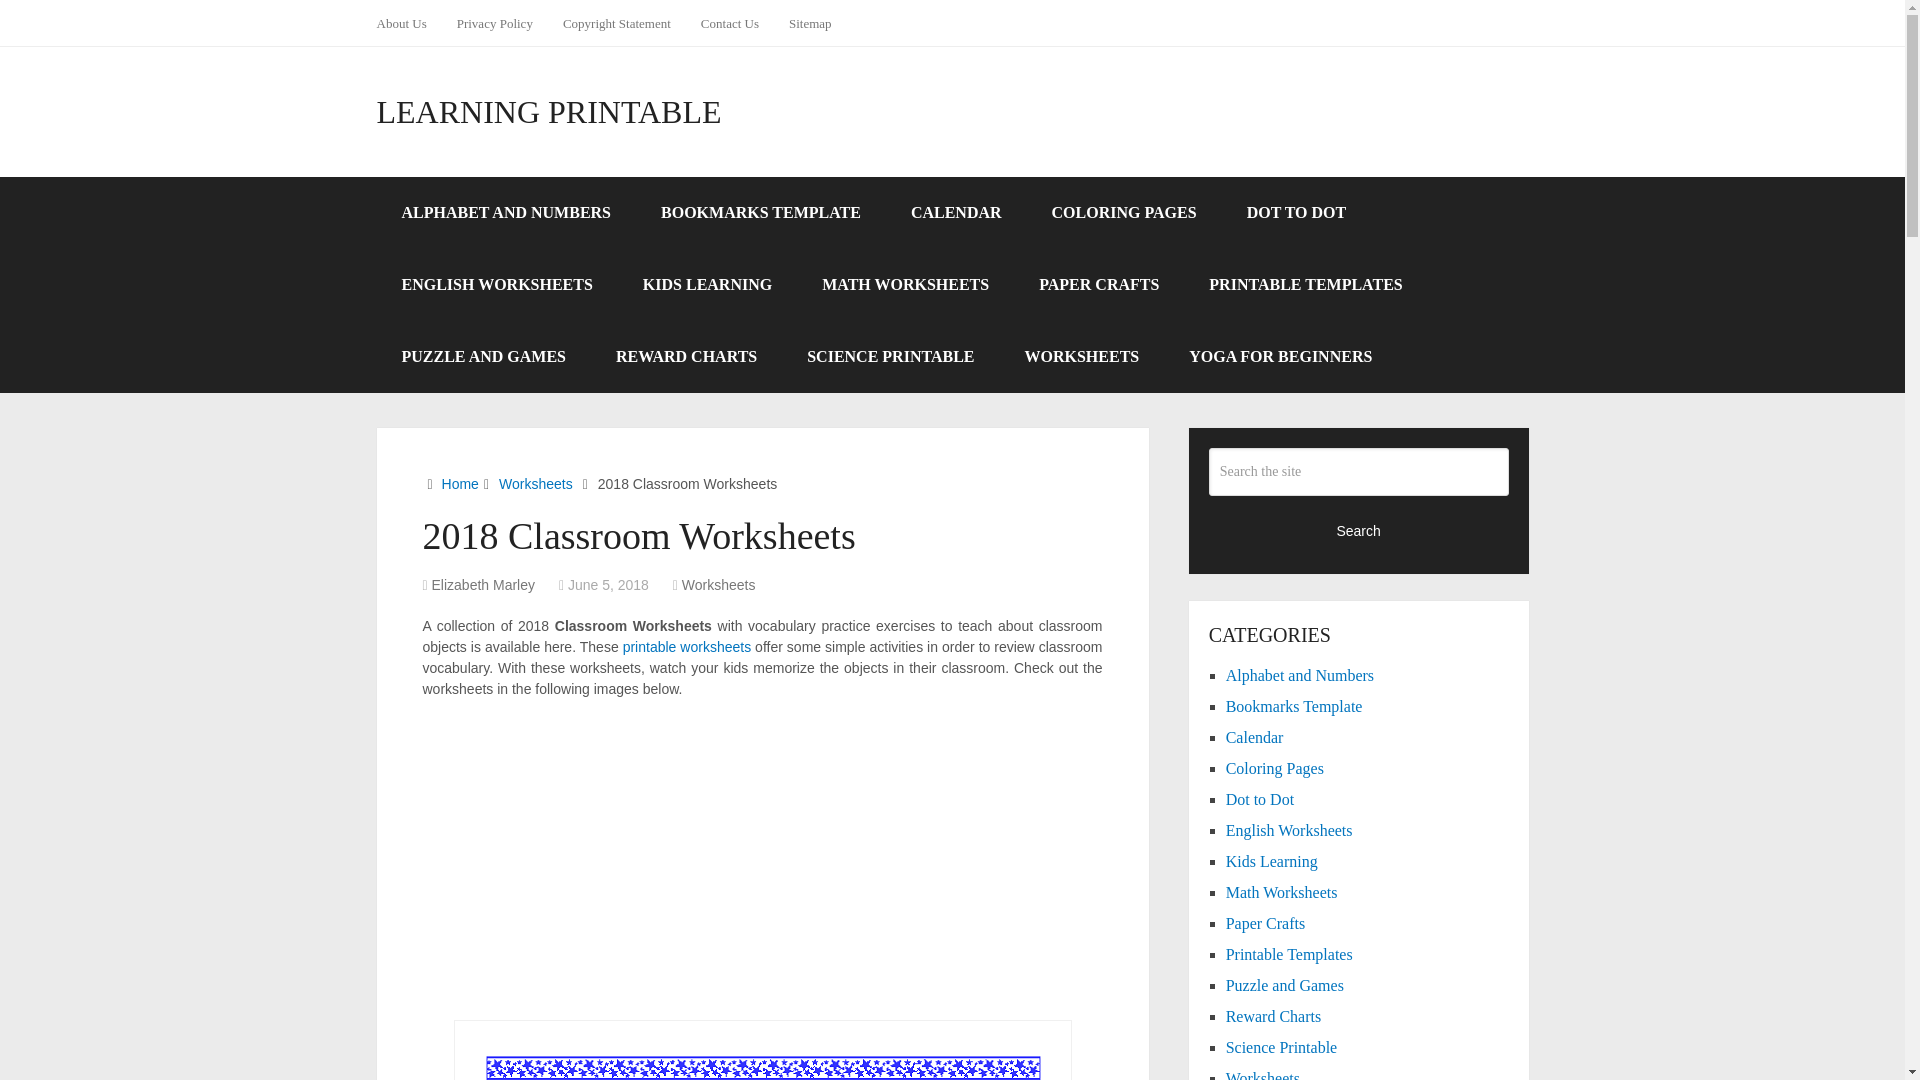 The width and height of the screenshot is (1920, 1080). I want to click on Worksheets, so click(718, 584).